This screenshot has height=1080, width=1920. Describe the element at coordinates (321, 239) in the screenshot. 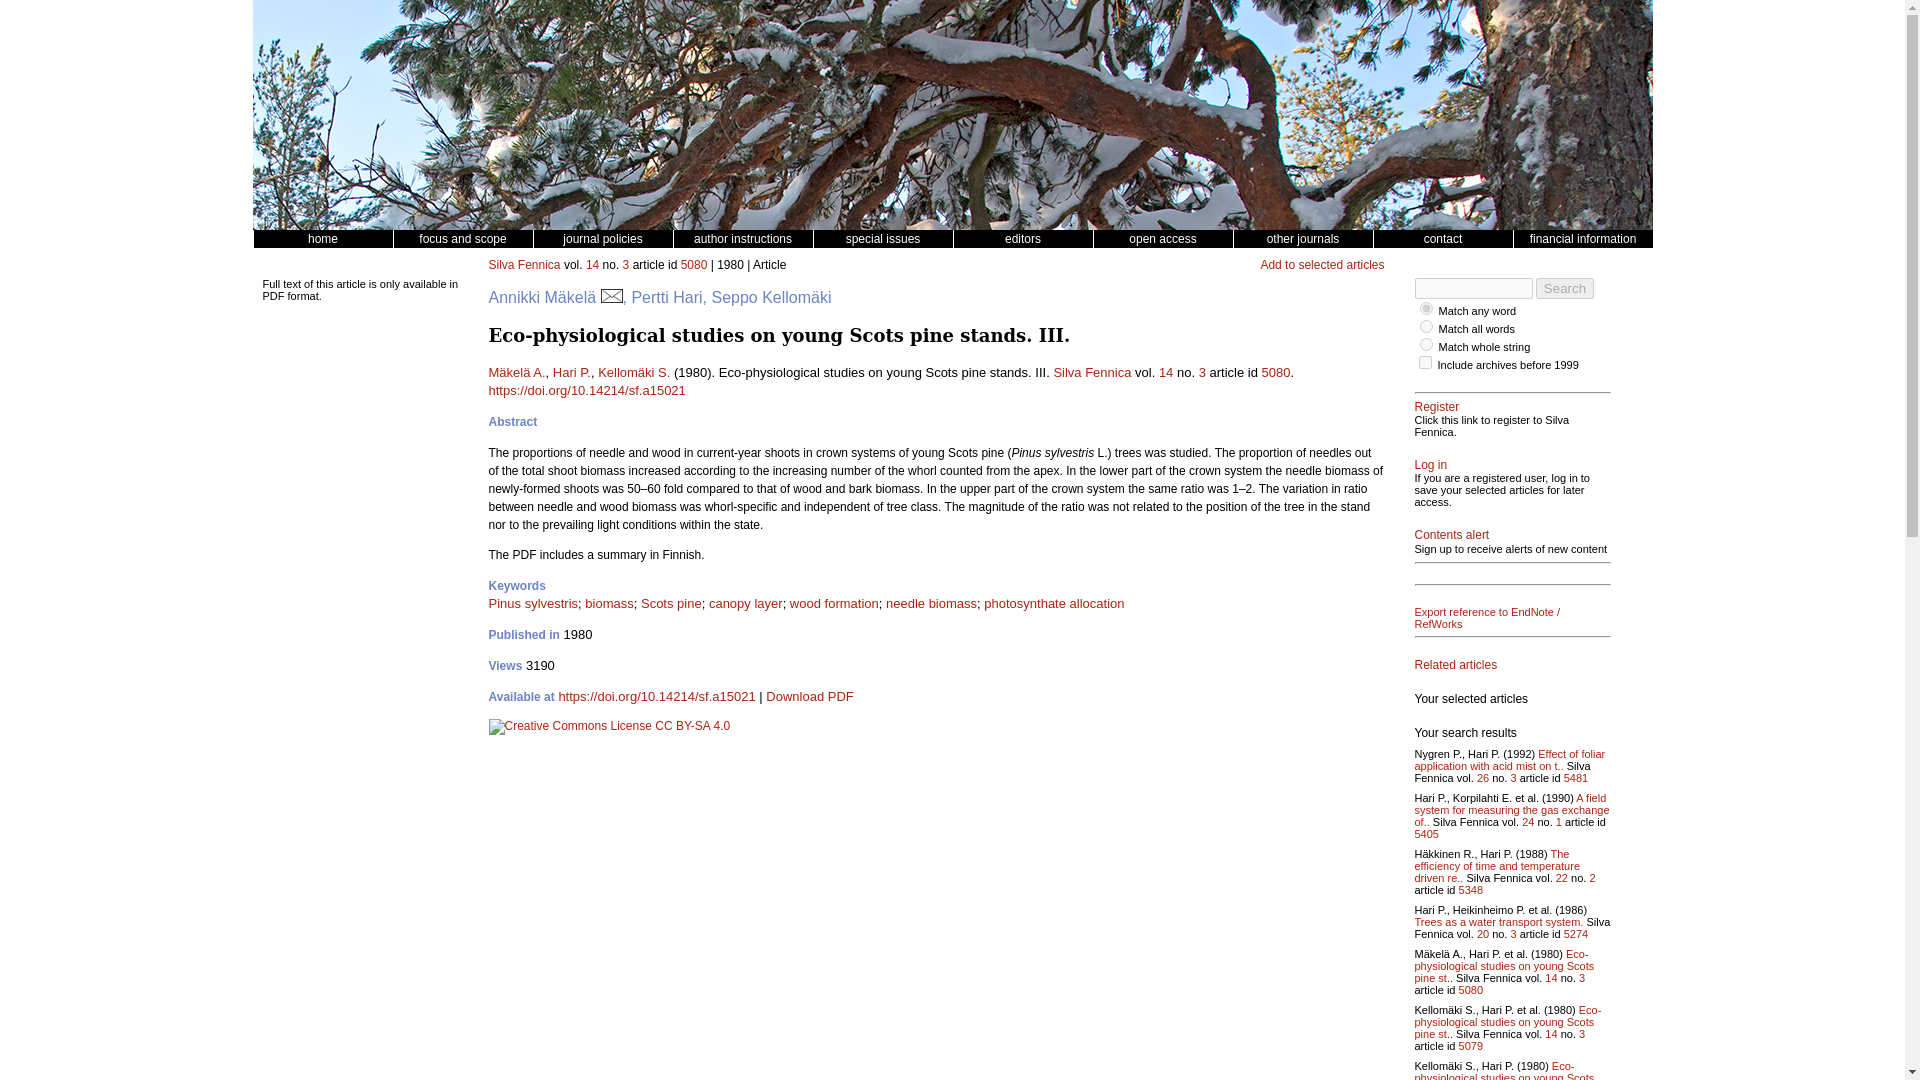

I see `home` at that location.